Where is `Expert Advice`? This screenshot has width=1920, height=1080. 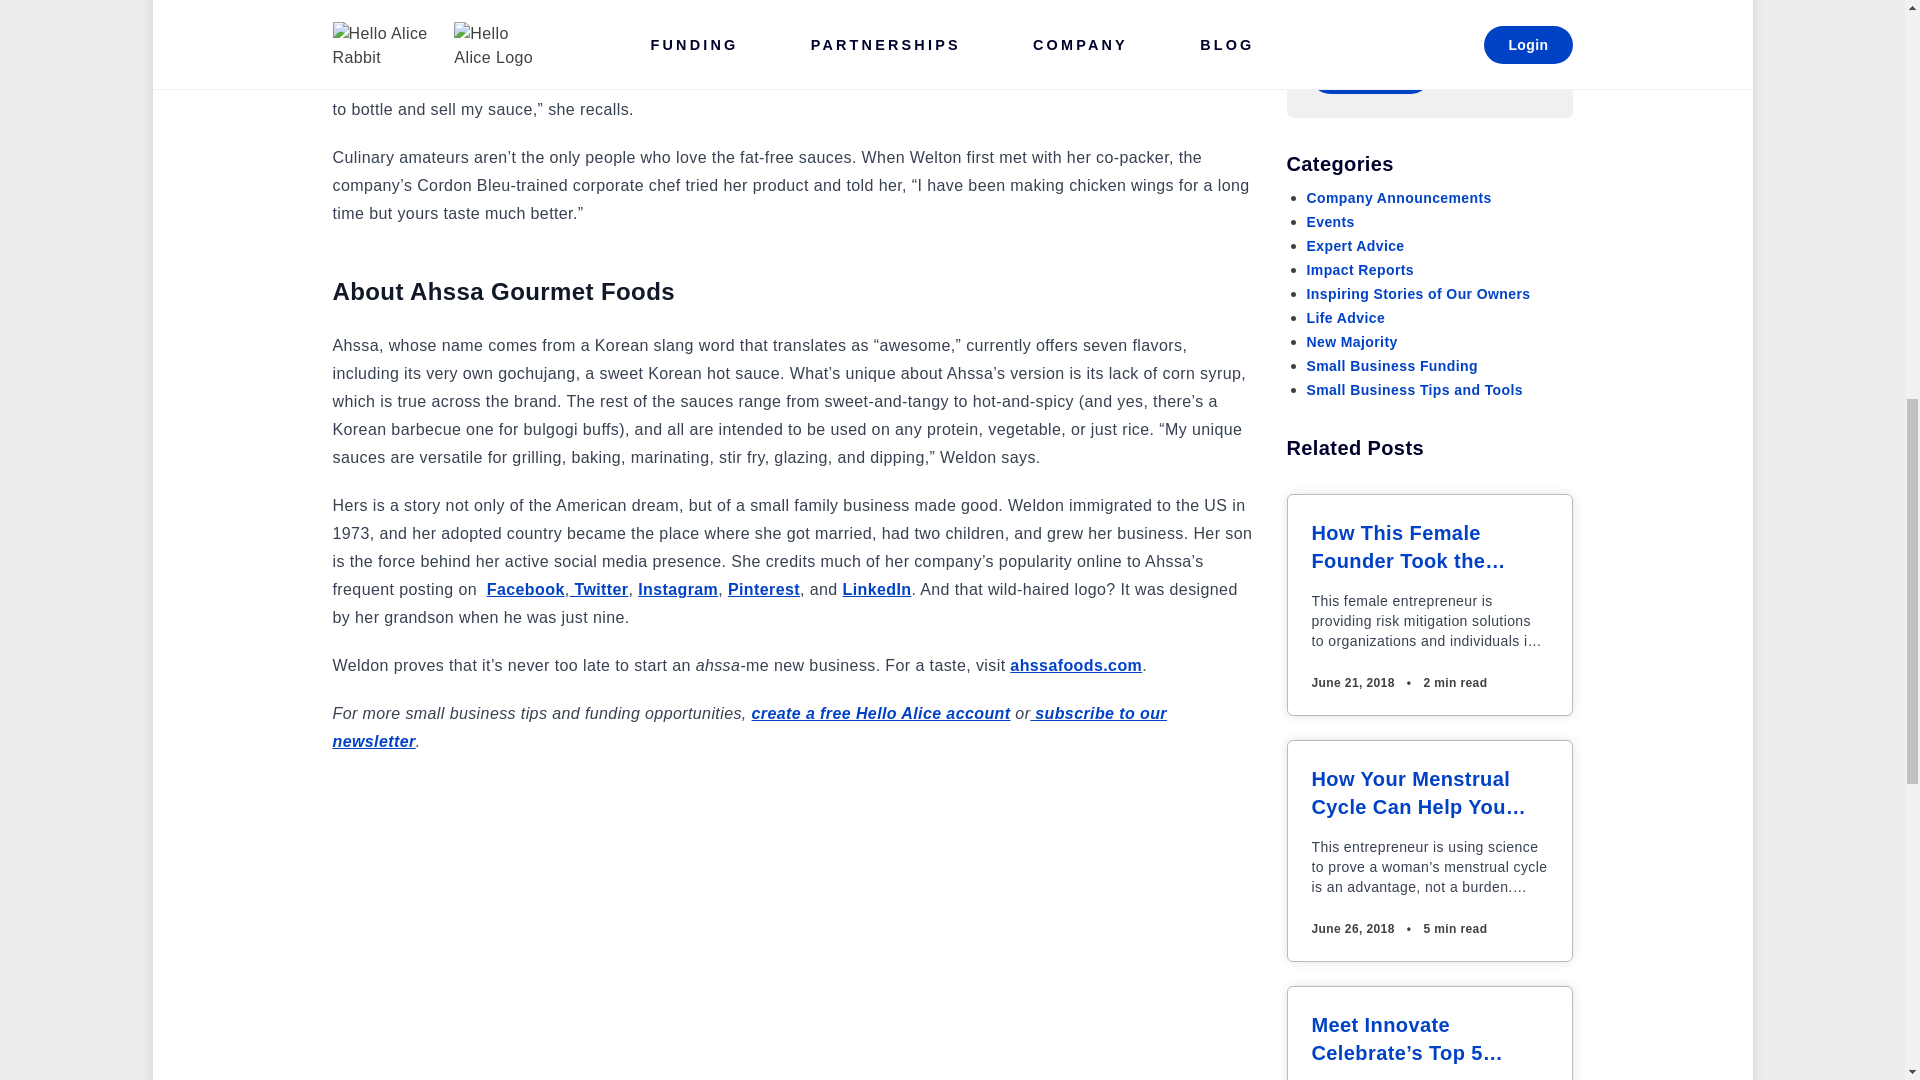 Expert Advice is located at coordinates (1354, 245).